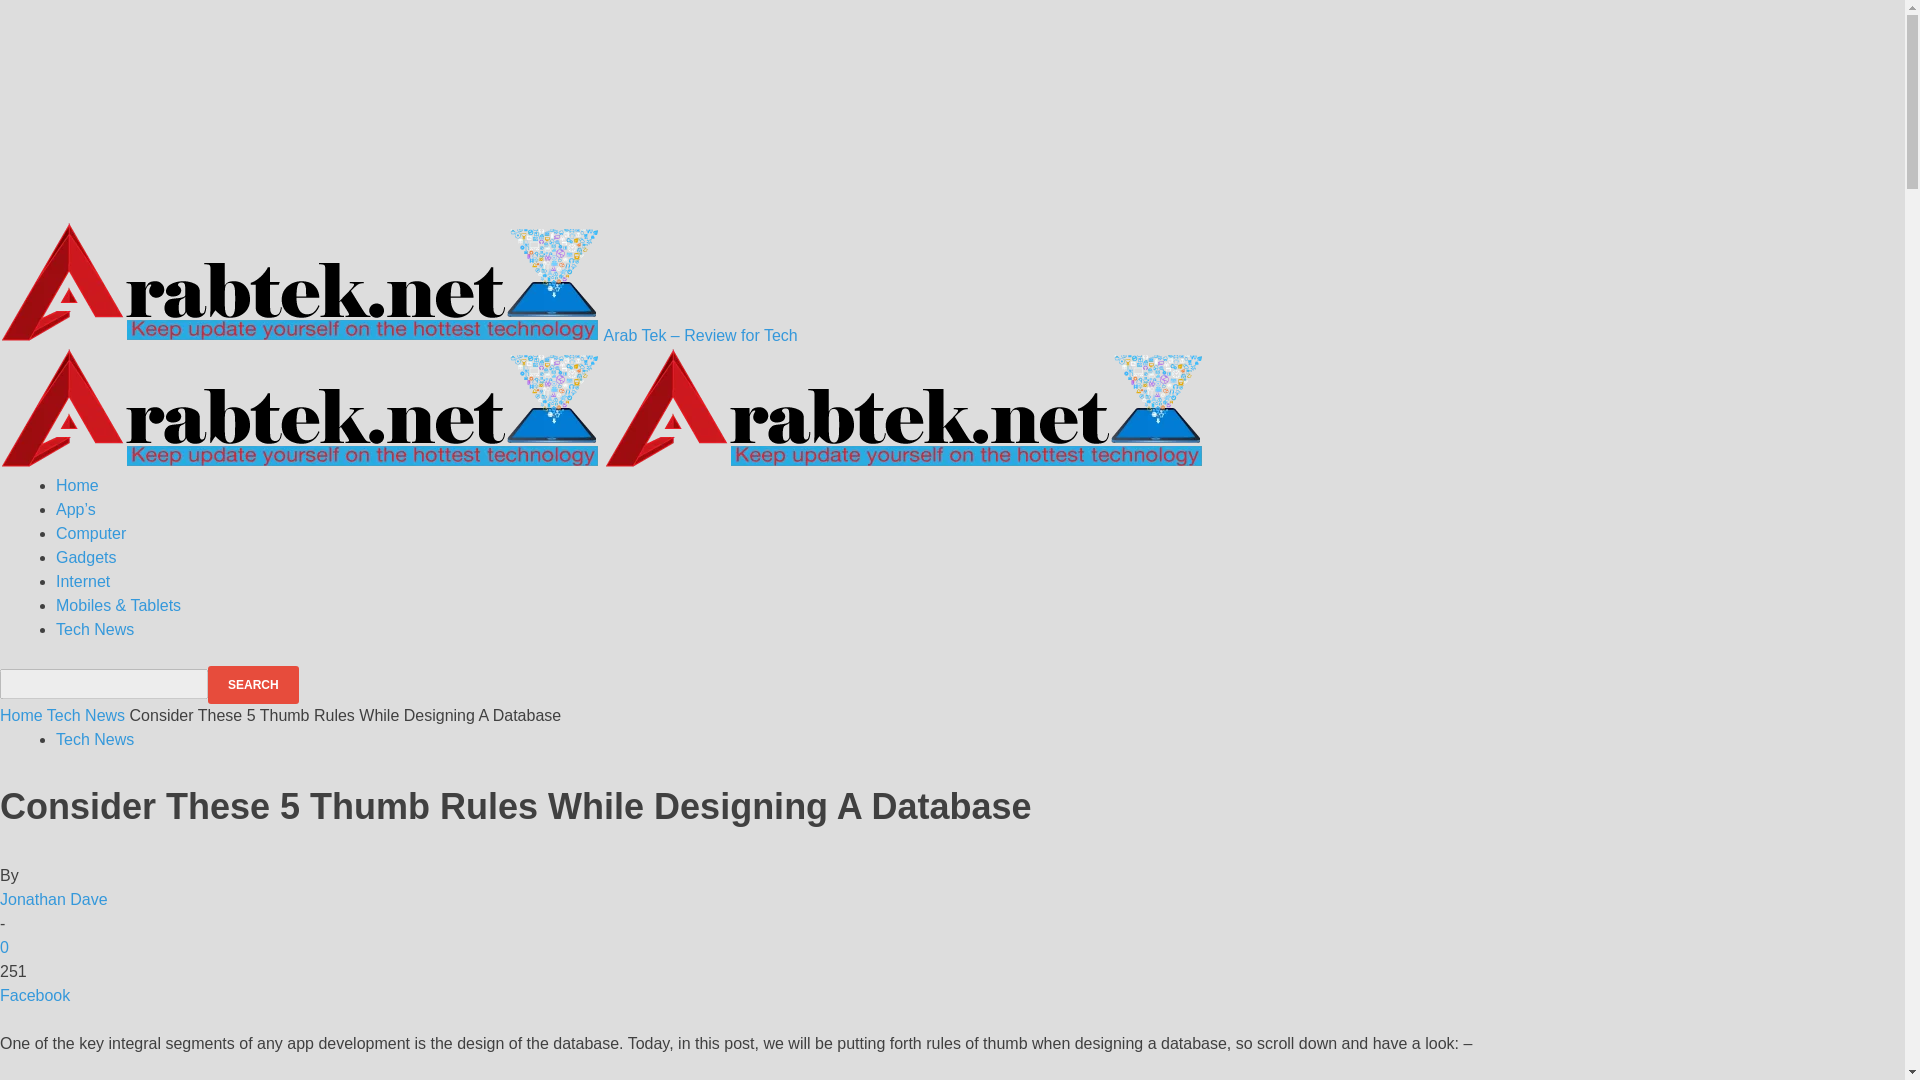 The height and width of the screenshot is (1080, 1920). What do you see at coordinates (90, 533) in the screenshot?
I see `Computer` at bounding box center [90, 533].